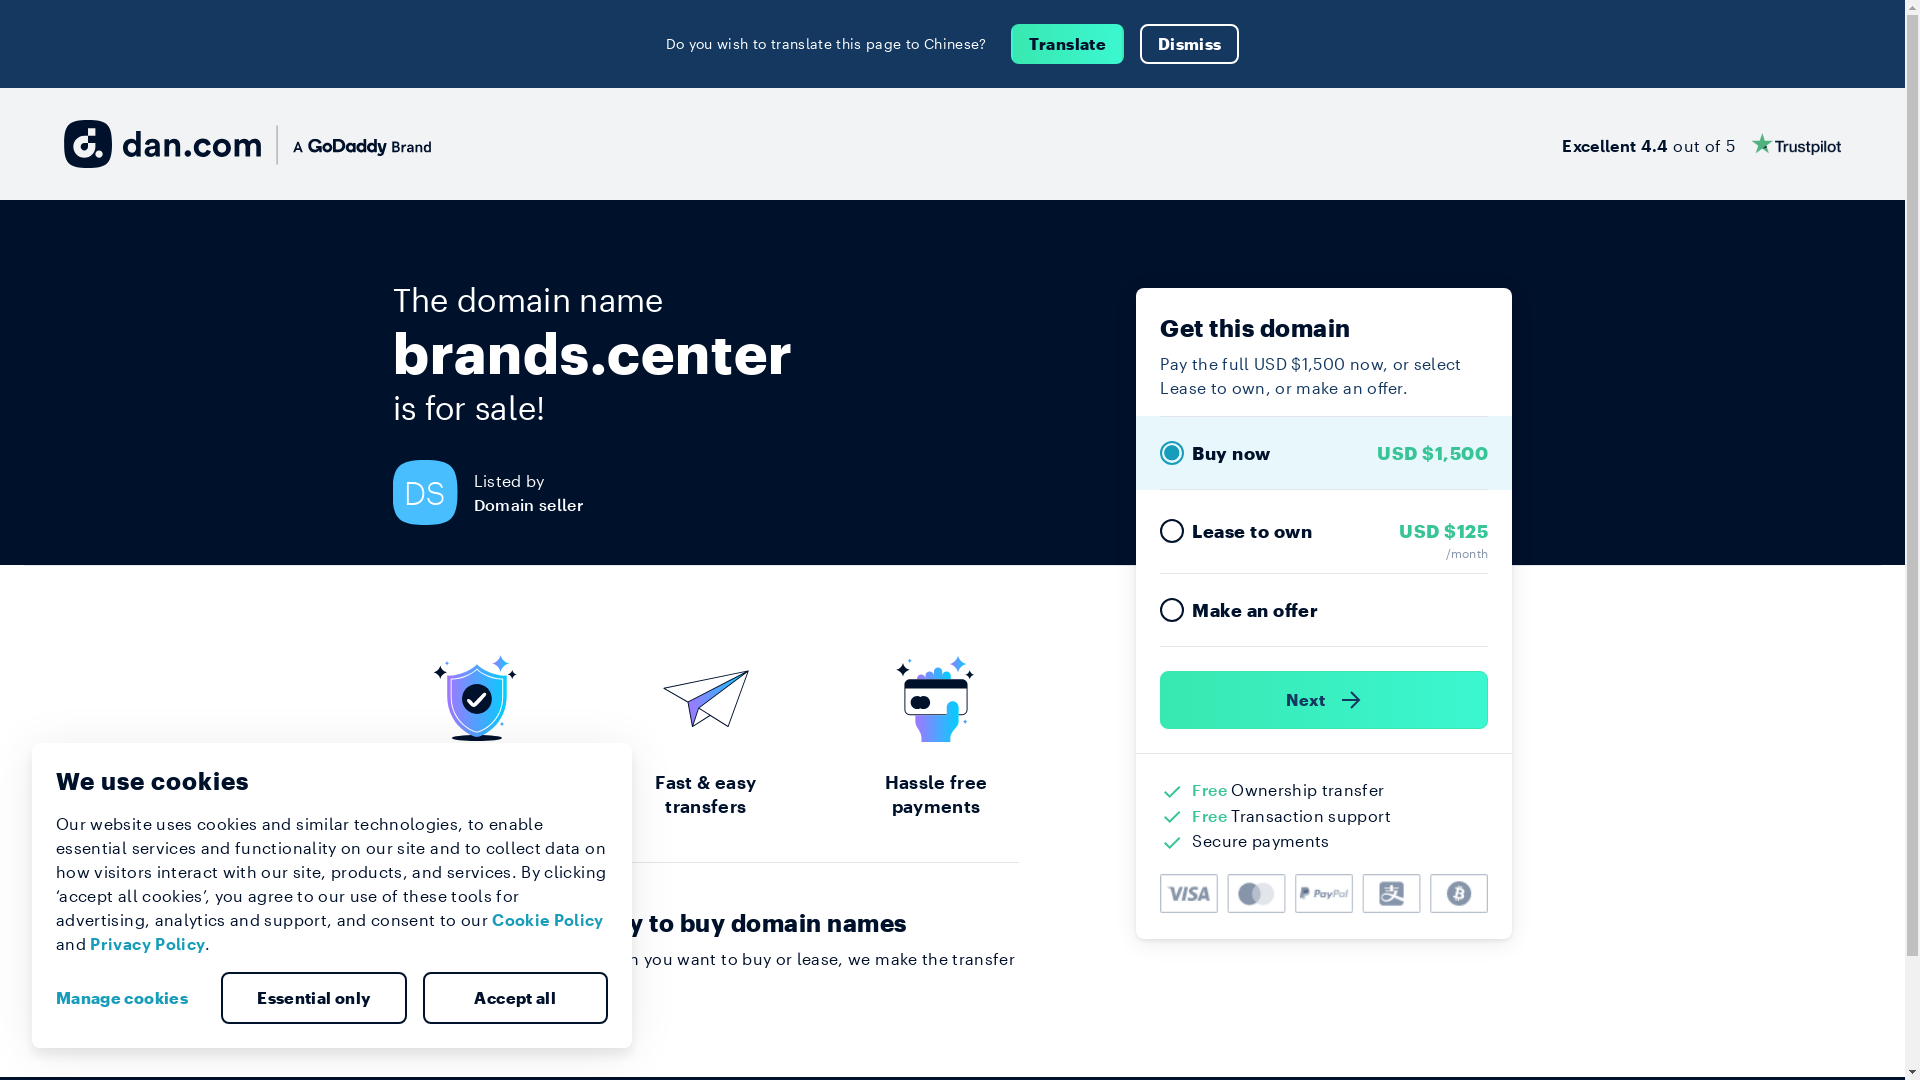  Describe the element at coordinates (130, 998) in the screenshot. I see `Manage cookies` at that location.